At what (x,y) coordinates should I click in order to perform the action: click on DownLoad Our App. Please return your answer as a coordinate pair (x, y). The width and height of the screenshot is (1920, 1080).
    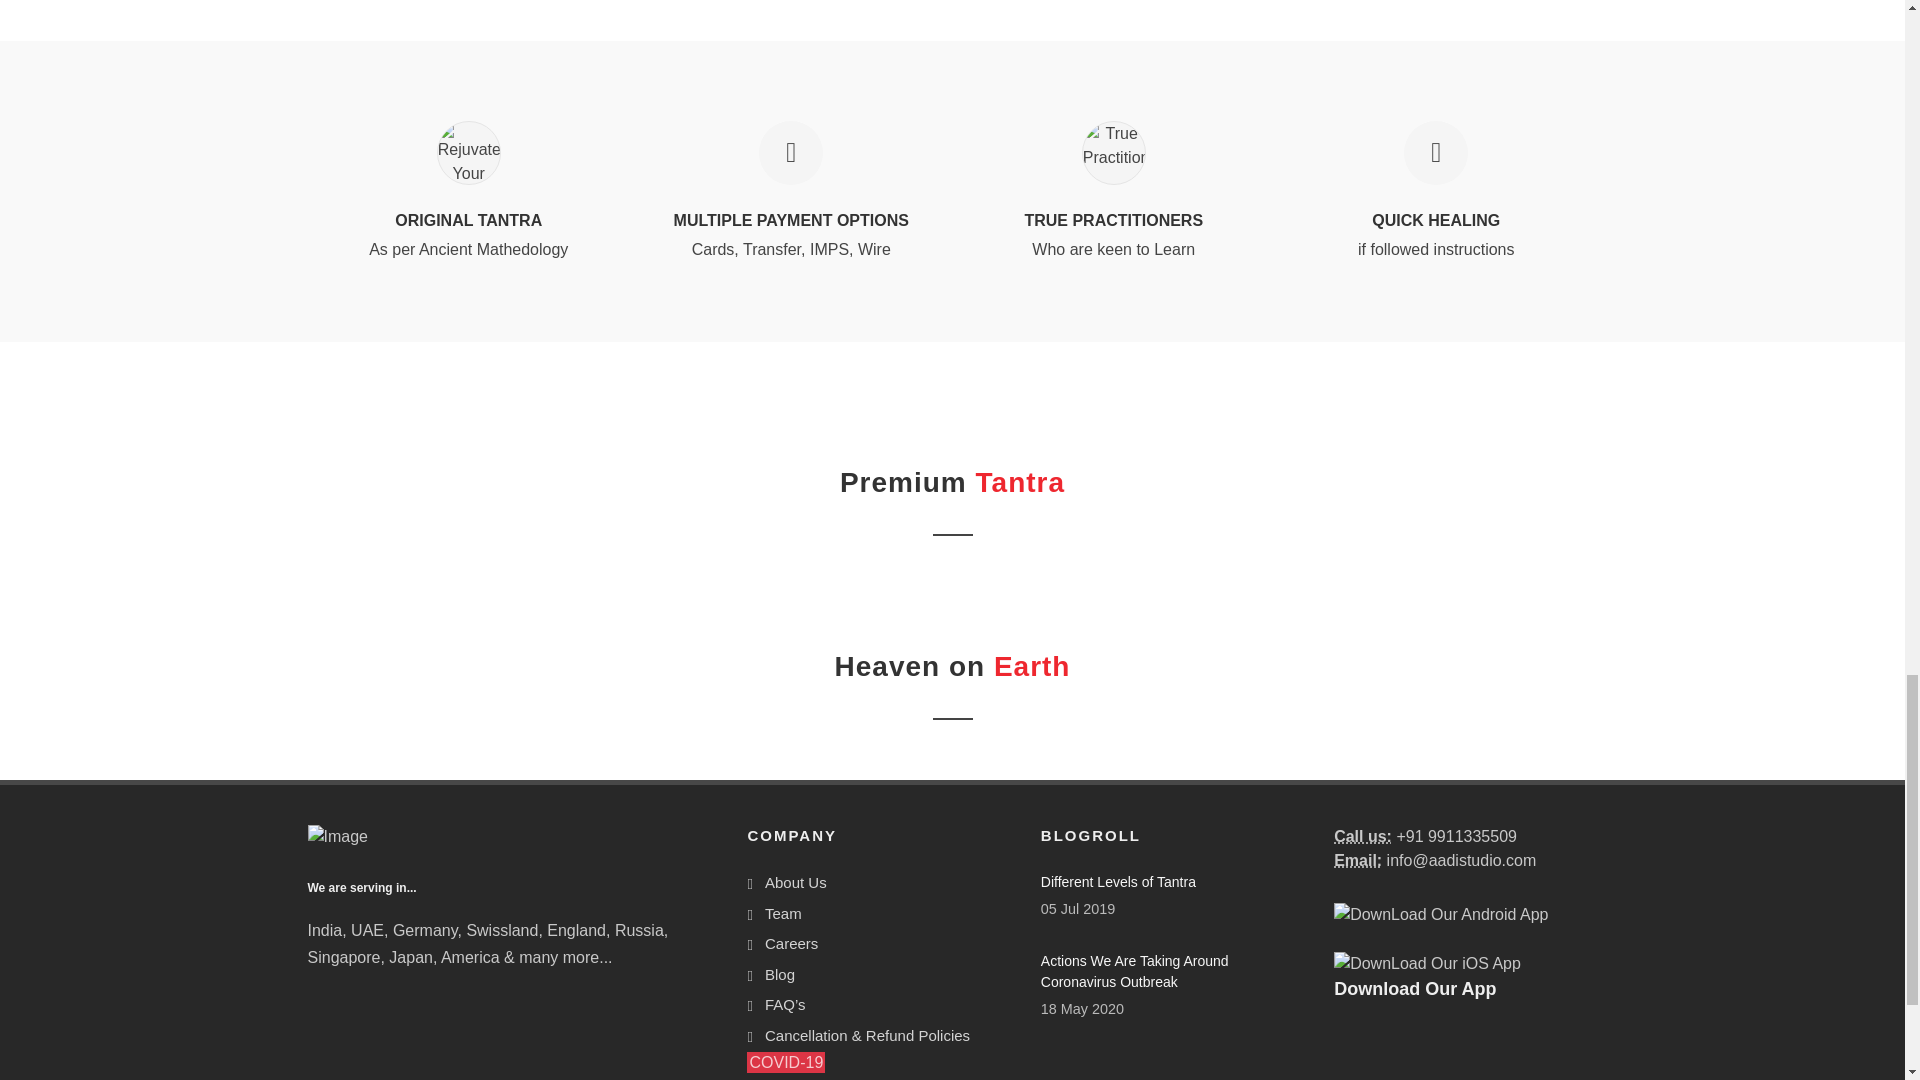
    Looking at the image, I should click on (1440, 914).